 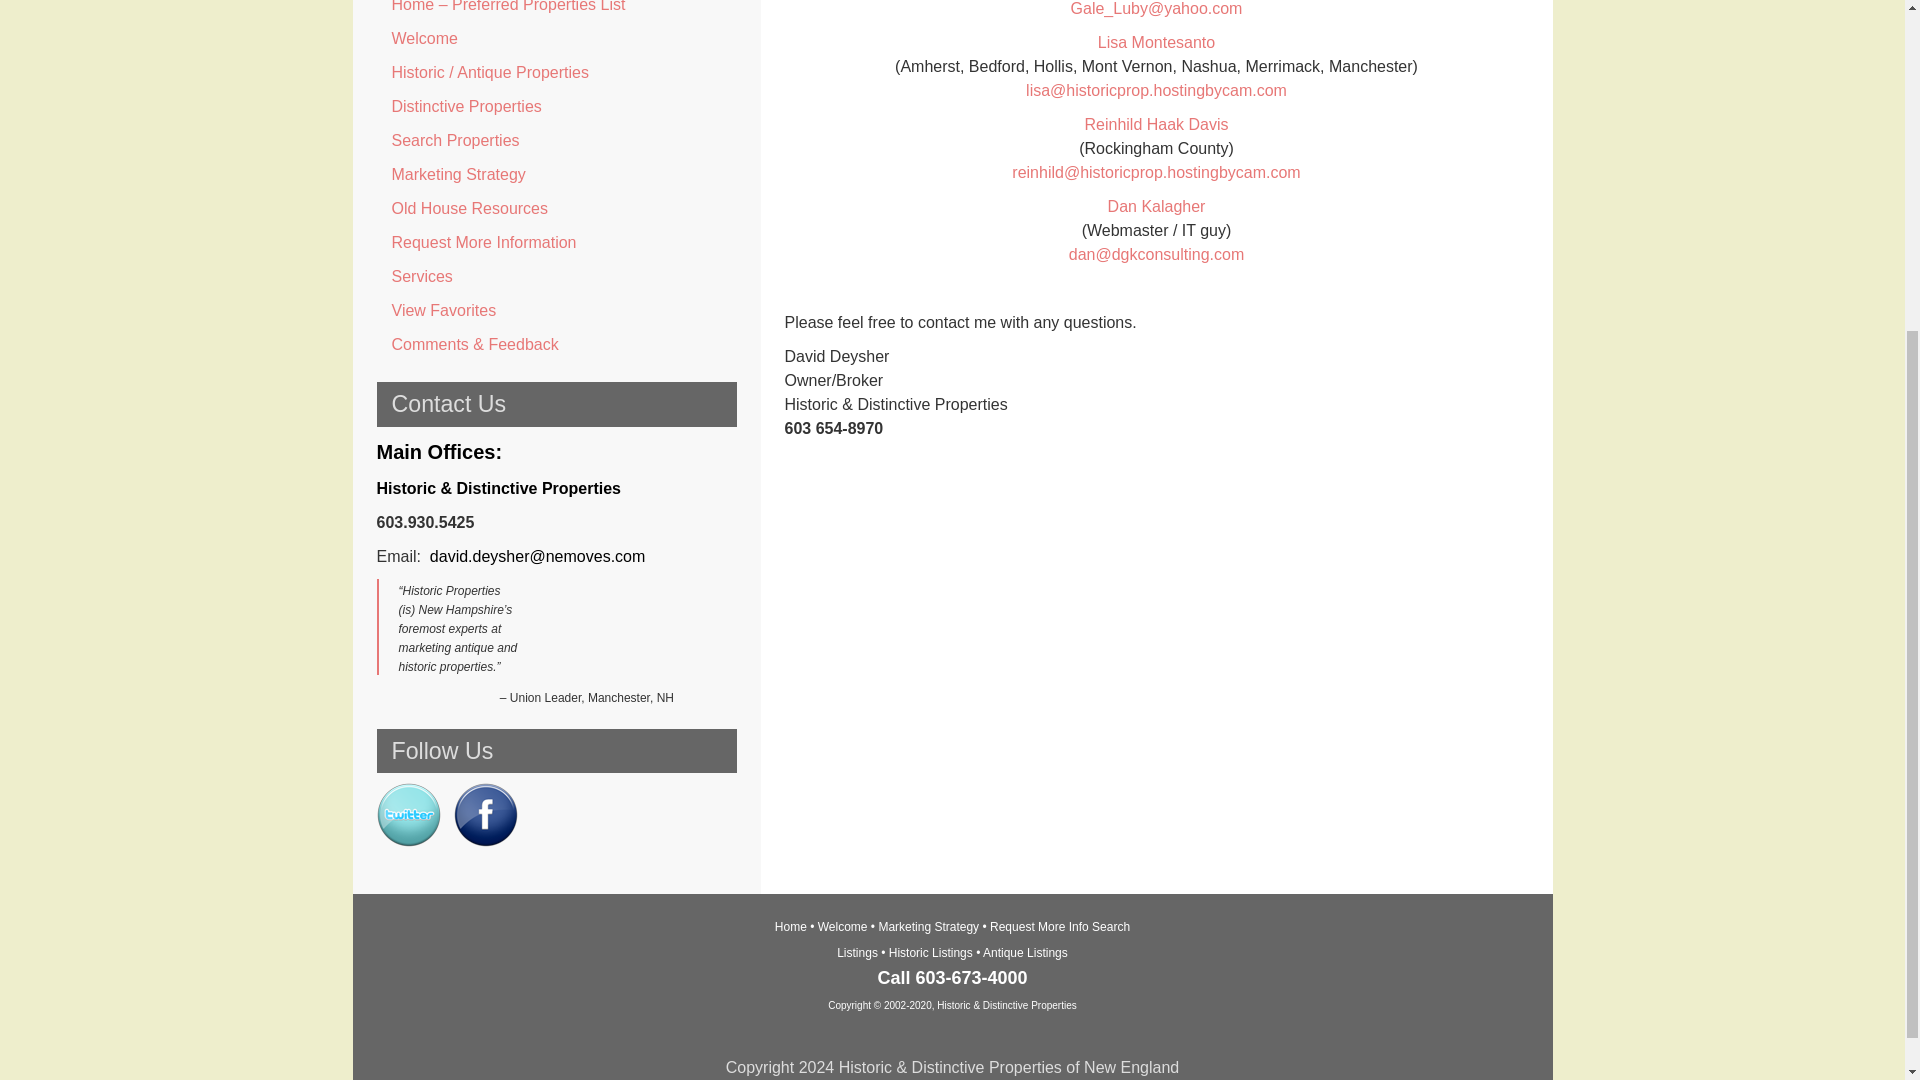 What do you see at coordinates (556, 276) in the screenshot?
I see `Services` at bounding box center [556, 276].